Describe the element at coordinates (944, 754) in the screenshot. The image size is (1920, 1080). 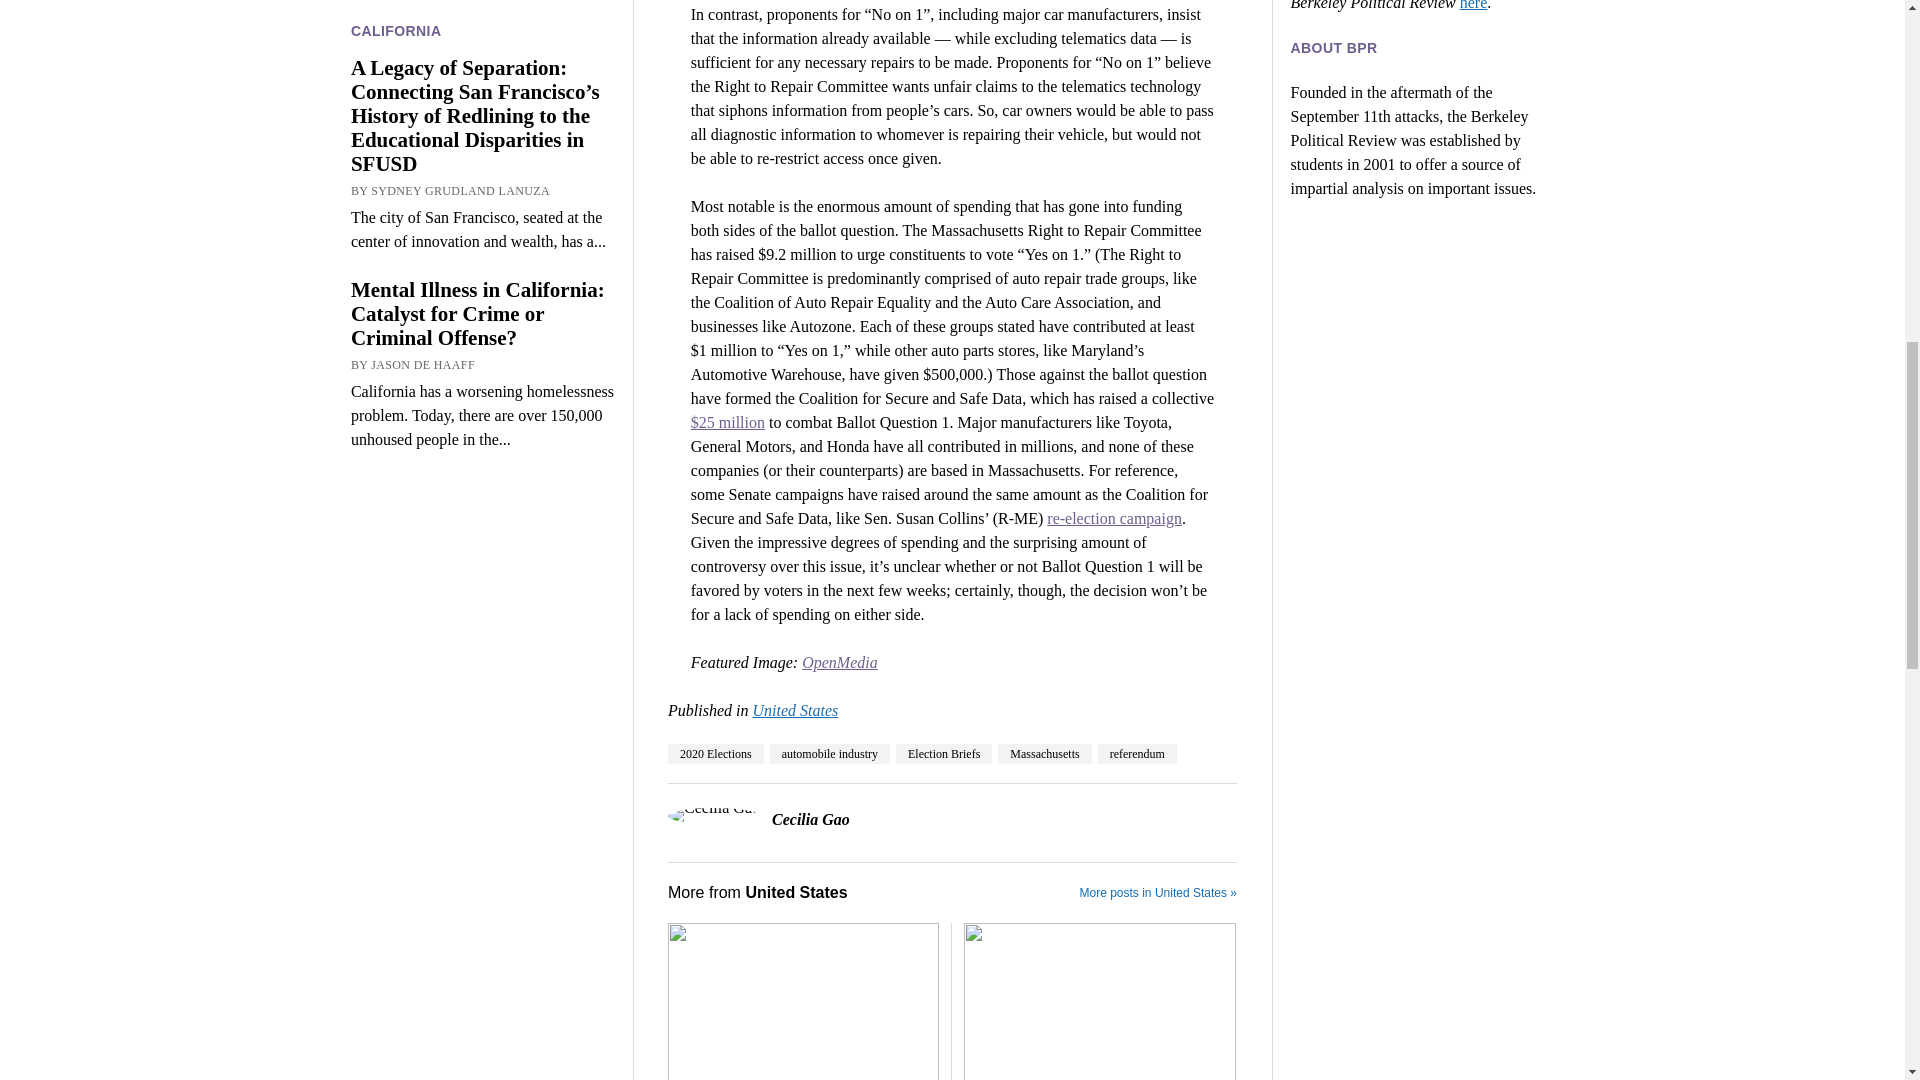
I see `View all posts tagged Election Briefs` at that location.